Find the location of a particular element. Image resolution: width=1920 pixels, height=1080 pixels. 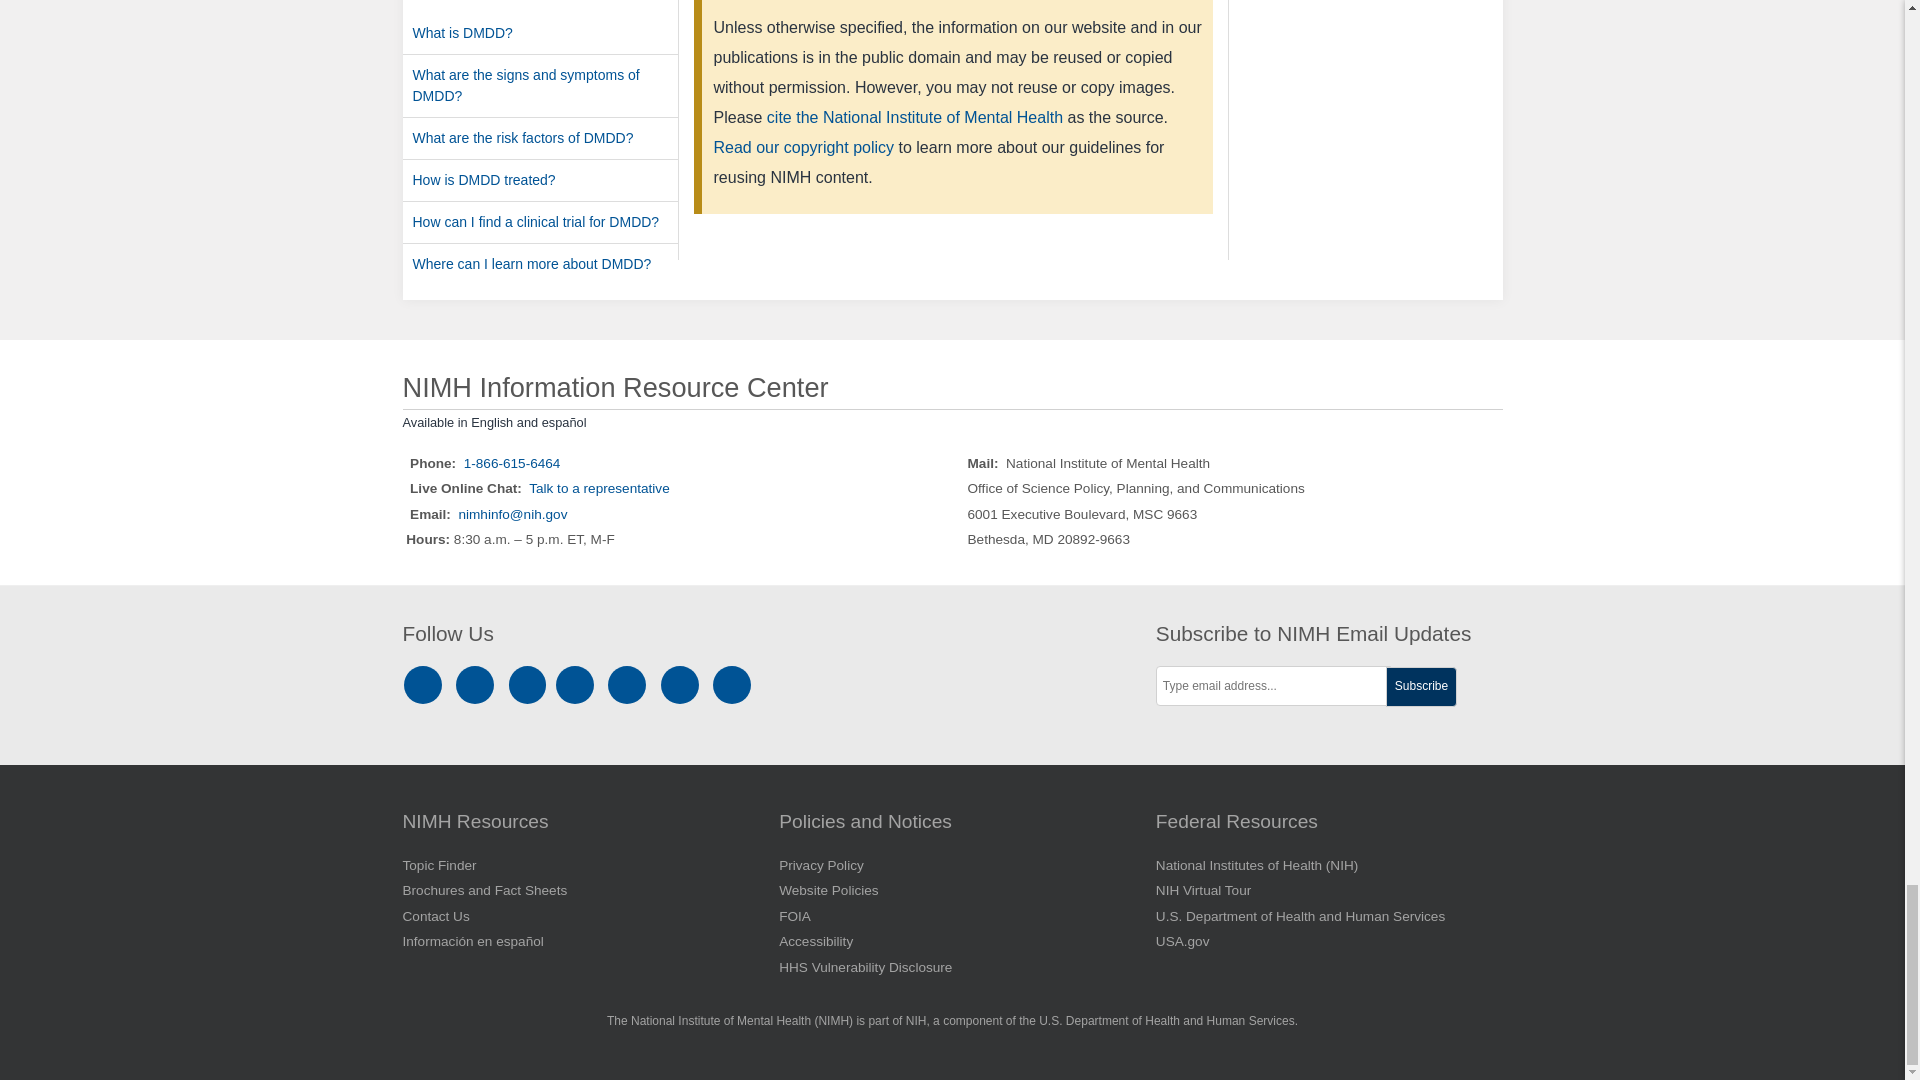

NIMH LinkedIn is located at coordinates (530, 684).